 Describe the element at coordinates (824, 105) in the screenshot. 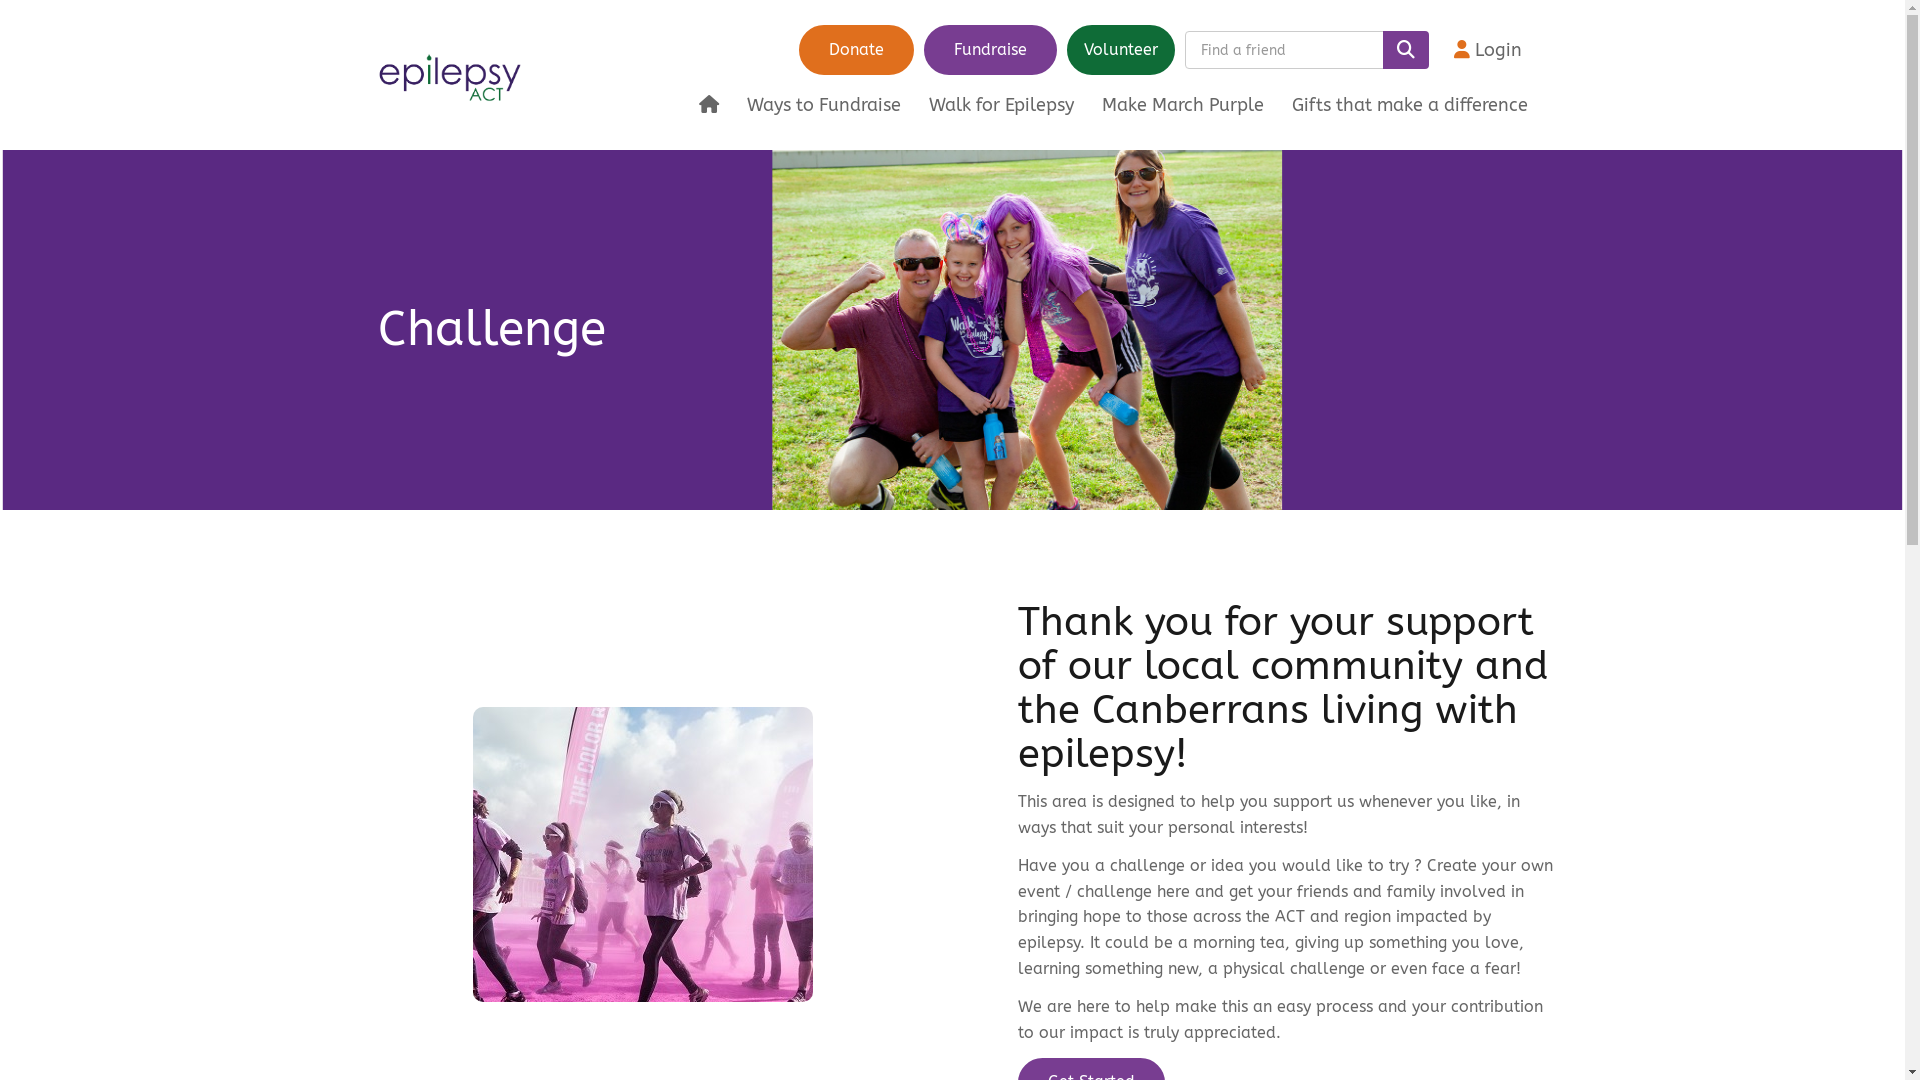

I see `Ways to Fundraise` at that location.